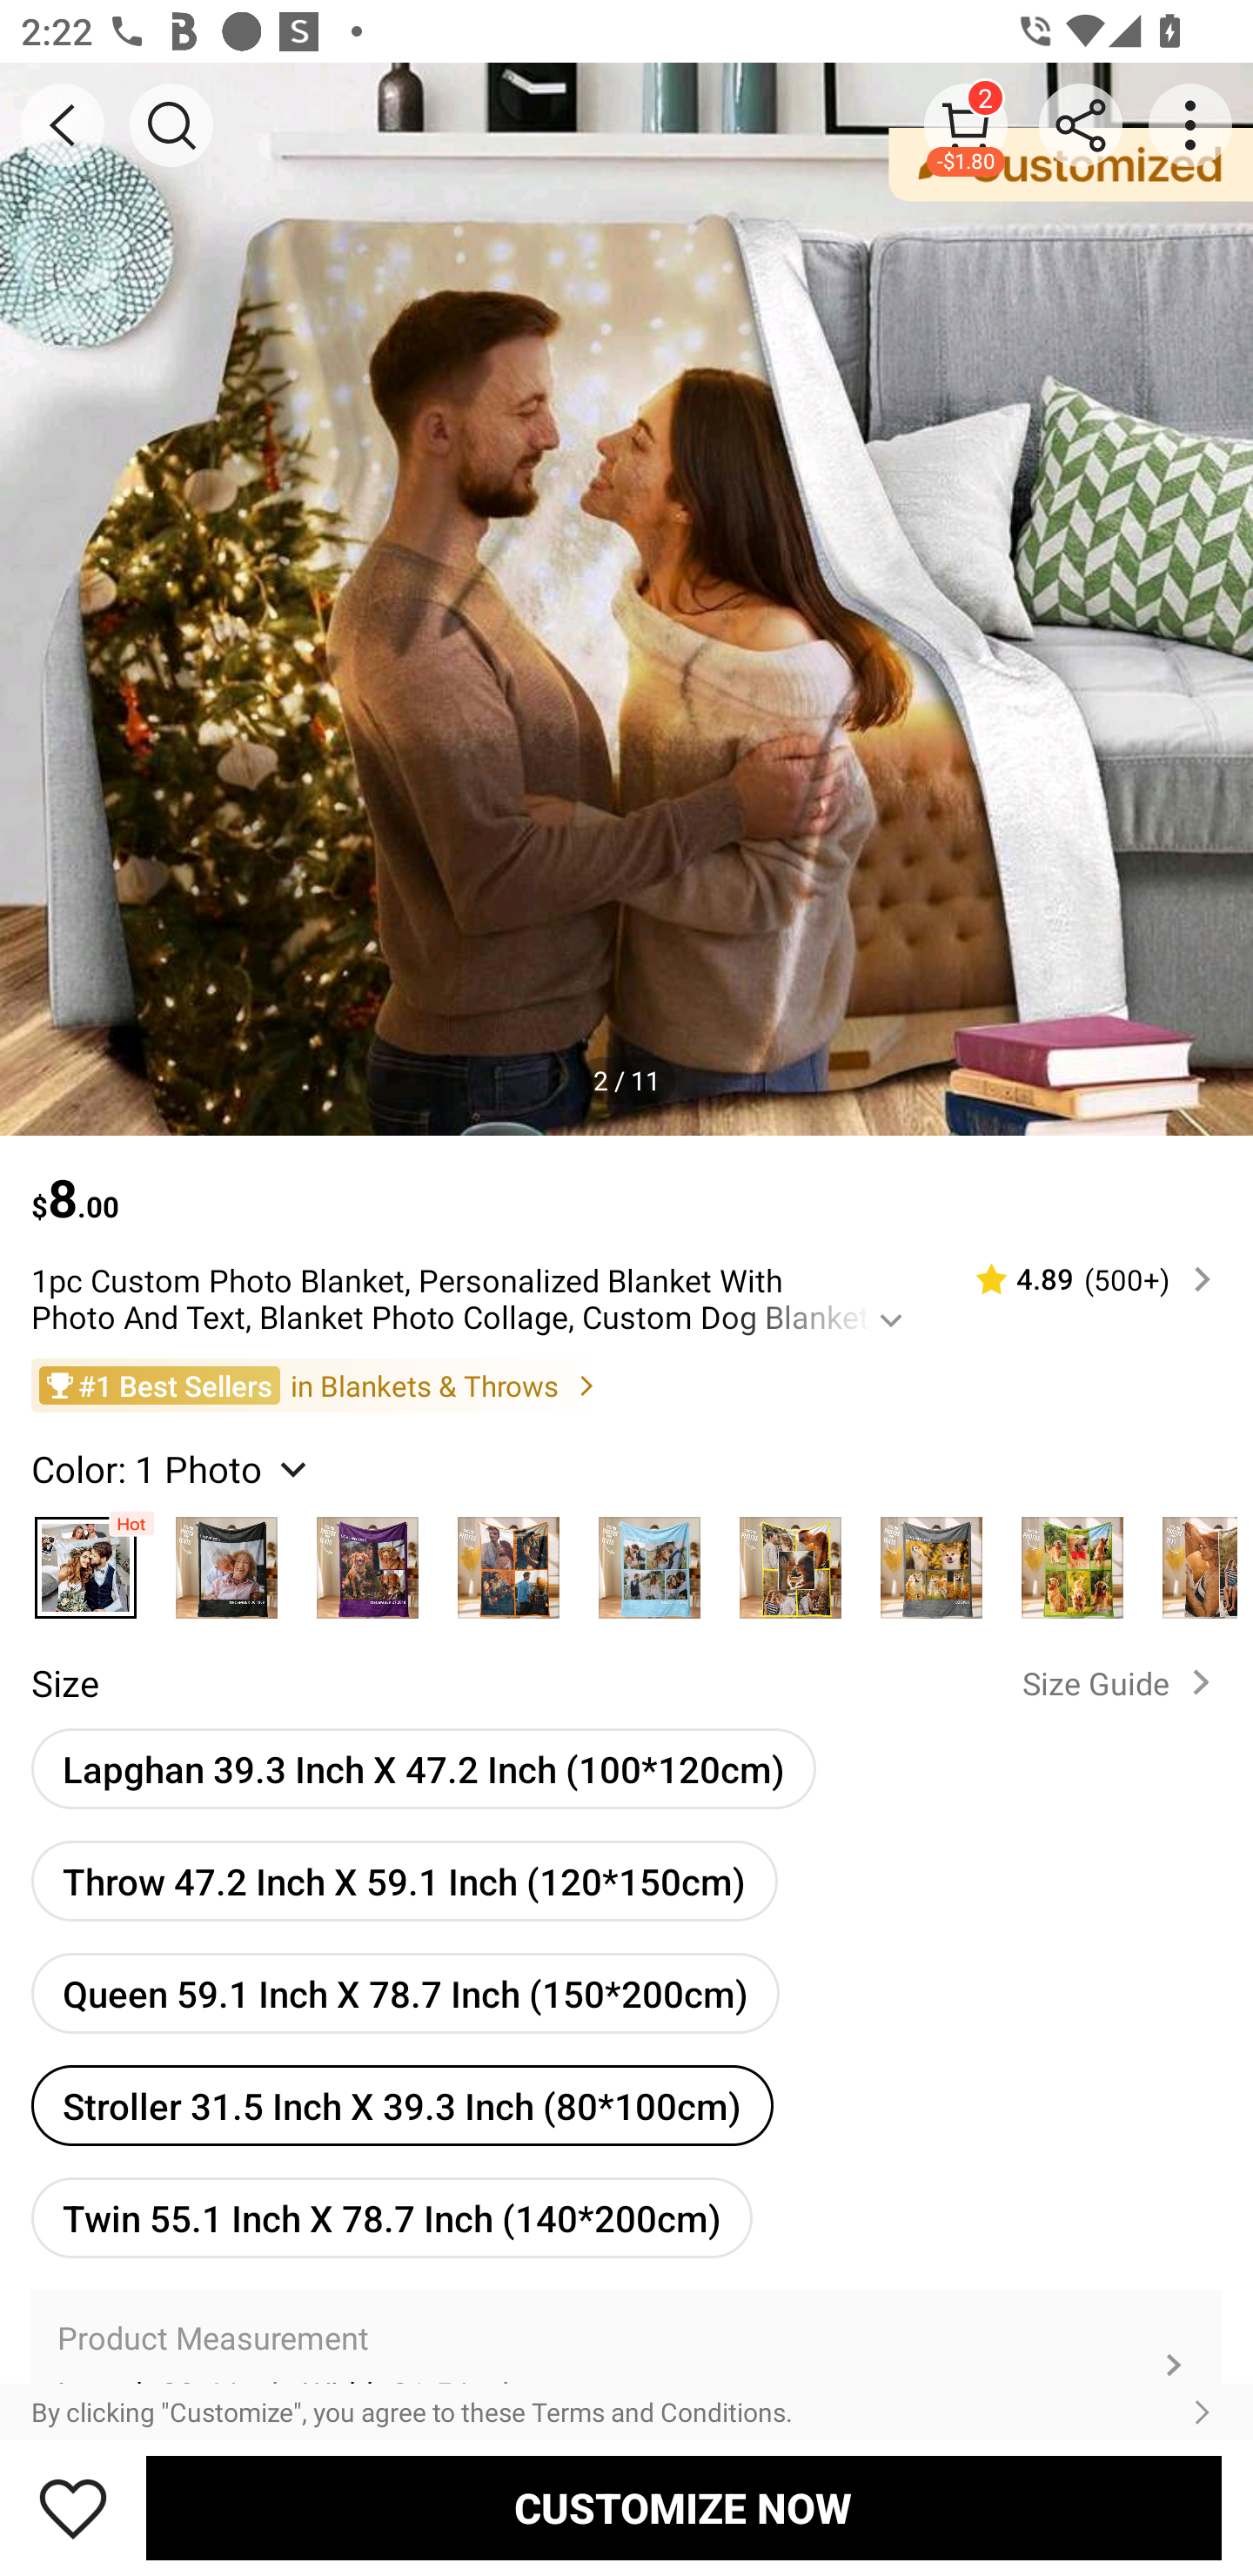 The height and width of the screenshot is (2576, 1253). What do you see at coordinates (626, 1384) in the screenshot?
I see `#1 Best Sellers in Blankets & Throws` at bounding box center [626, 1384].